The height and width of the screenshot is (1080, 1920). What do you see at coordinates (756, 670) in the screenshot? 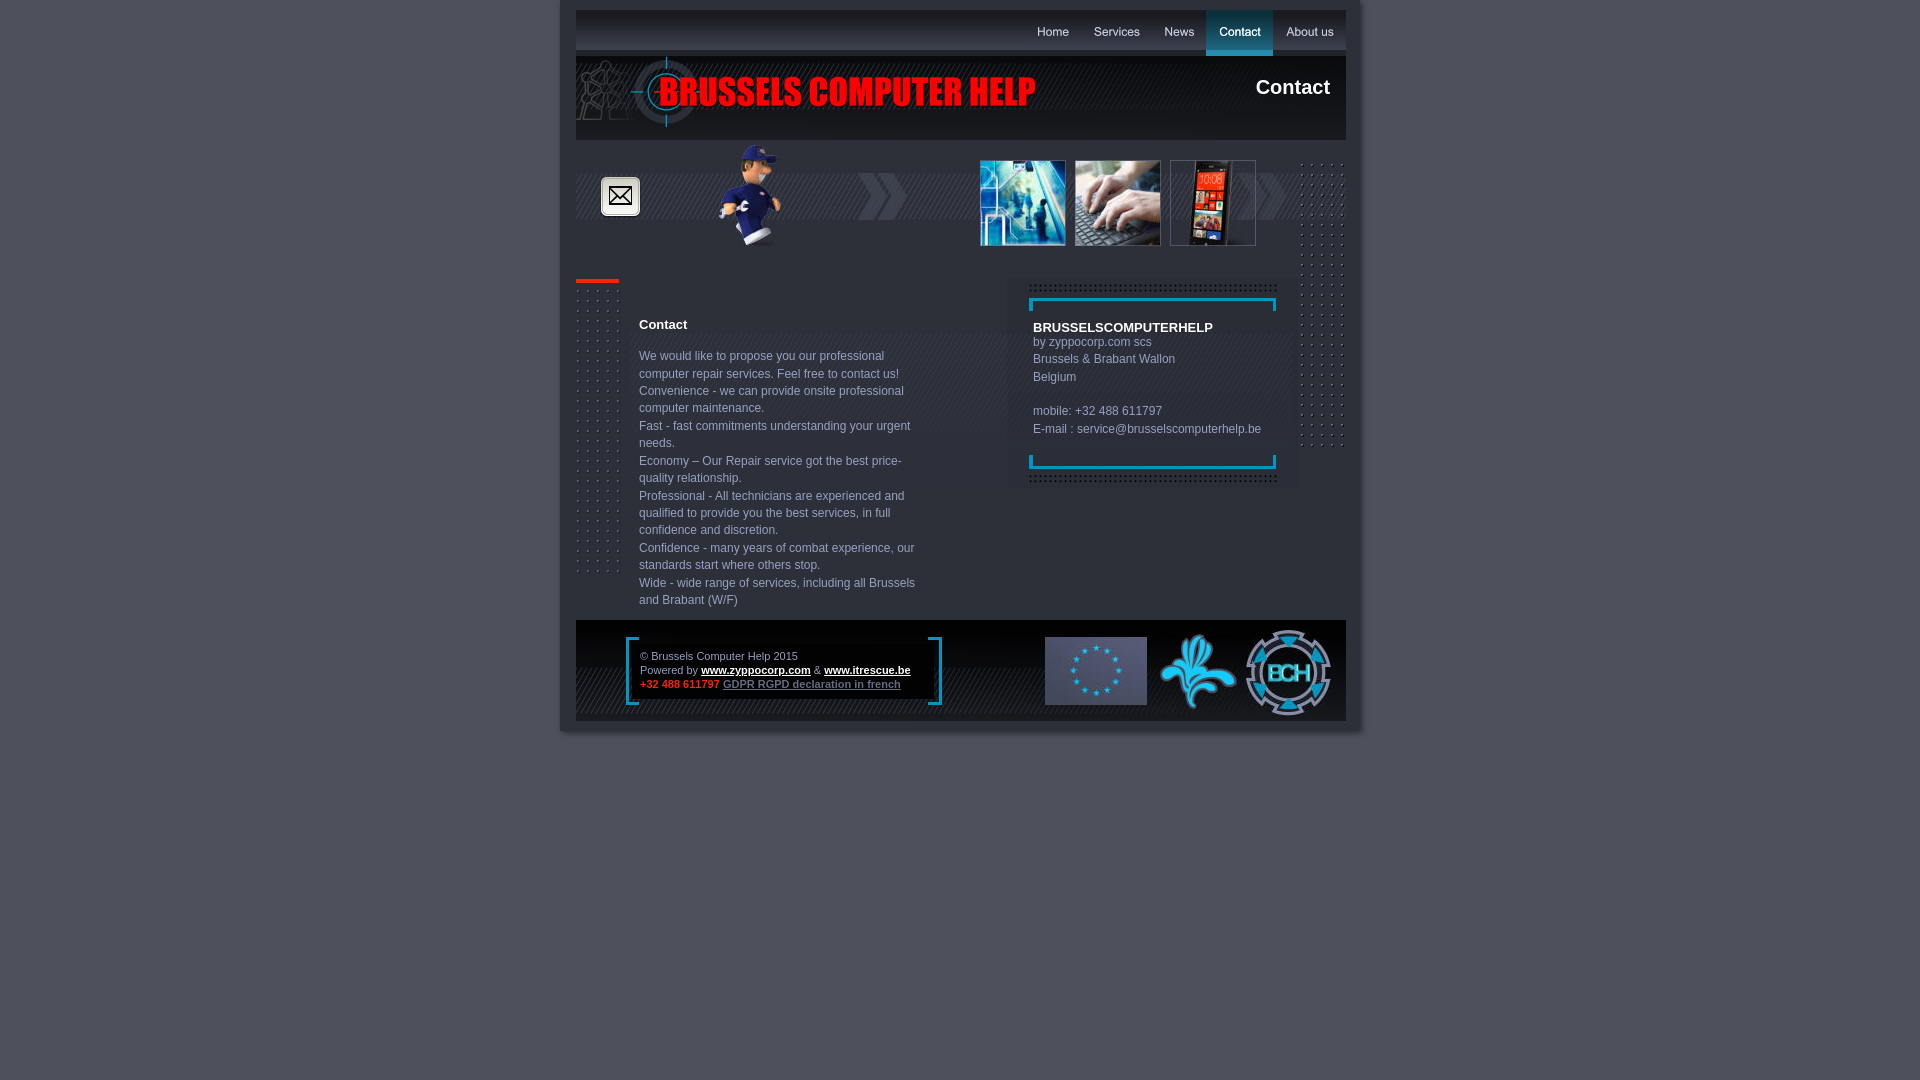
I see `www.zyppocorp.com` at bounding box center [756, 670].